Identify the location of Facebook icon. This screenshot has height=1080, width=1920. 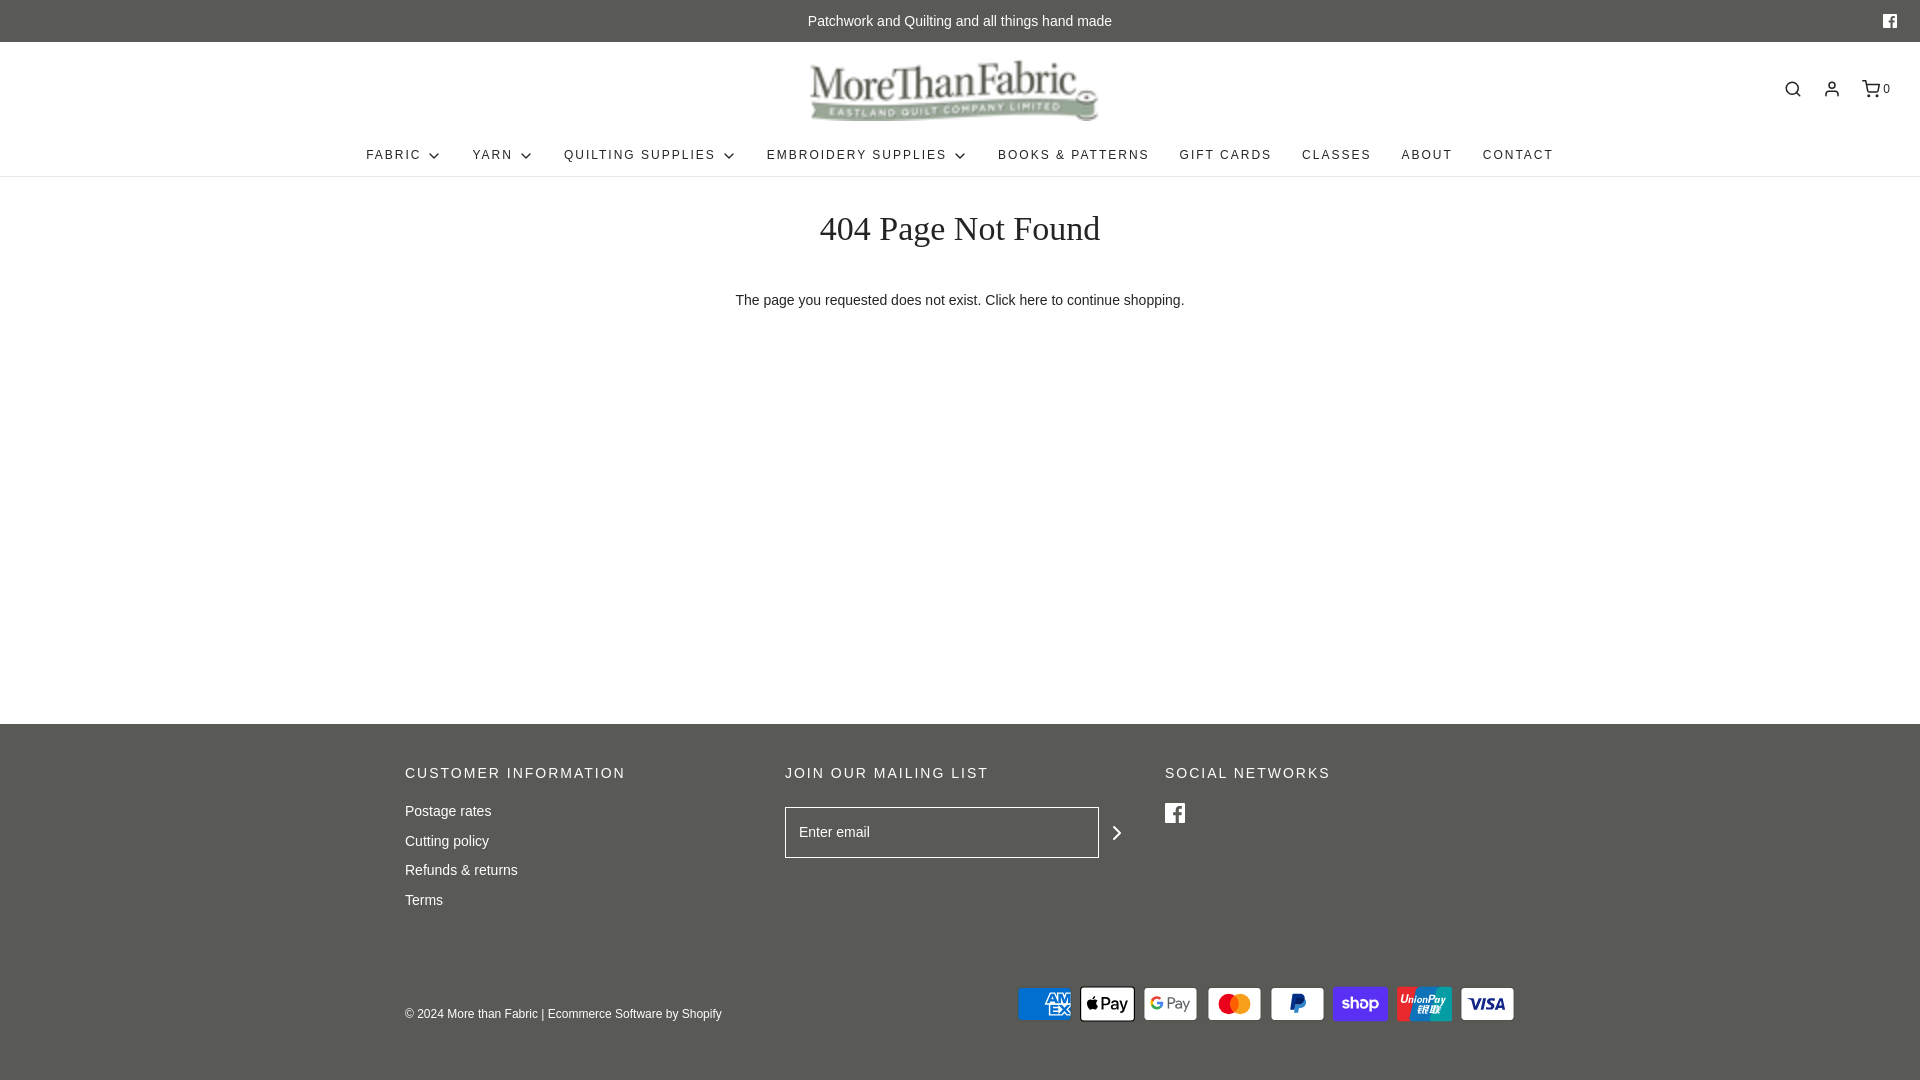
(1174, 812).